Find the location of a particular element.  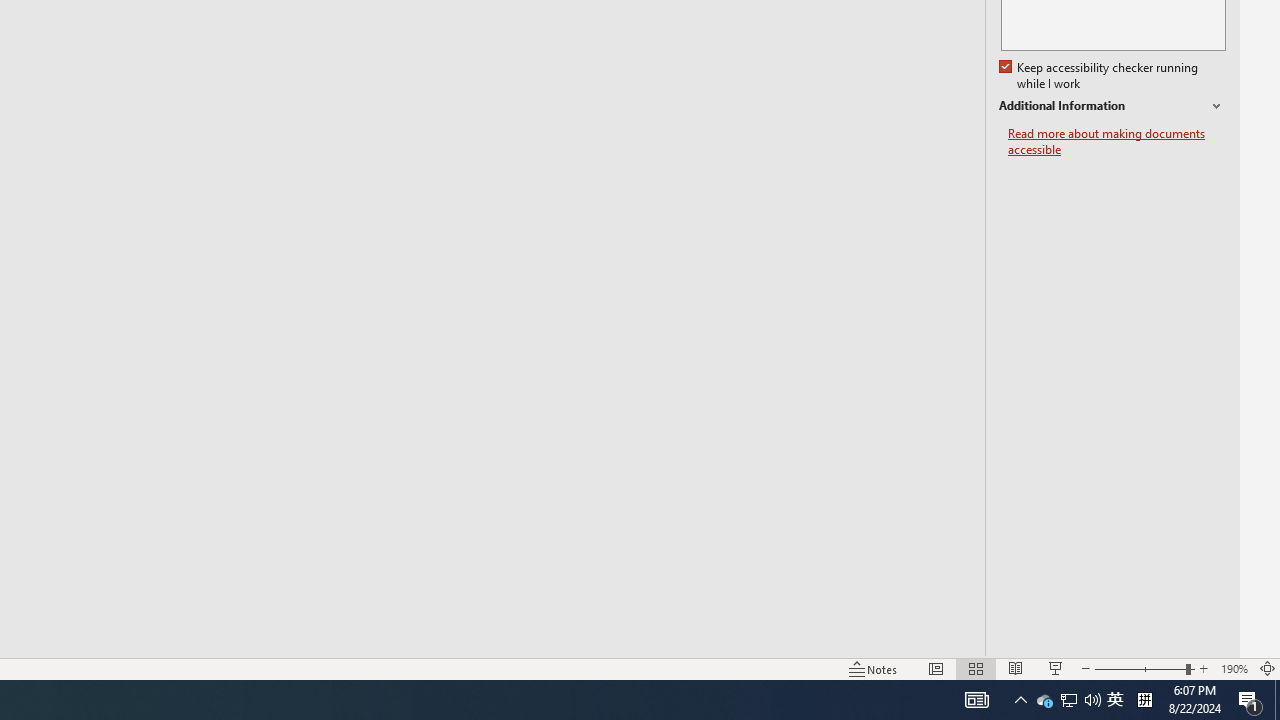

Keep accessibility checker running while I work is located at coordinates (1100, 76).